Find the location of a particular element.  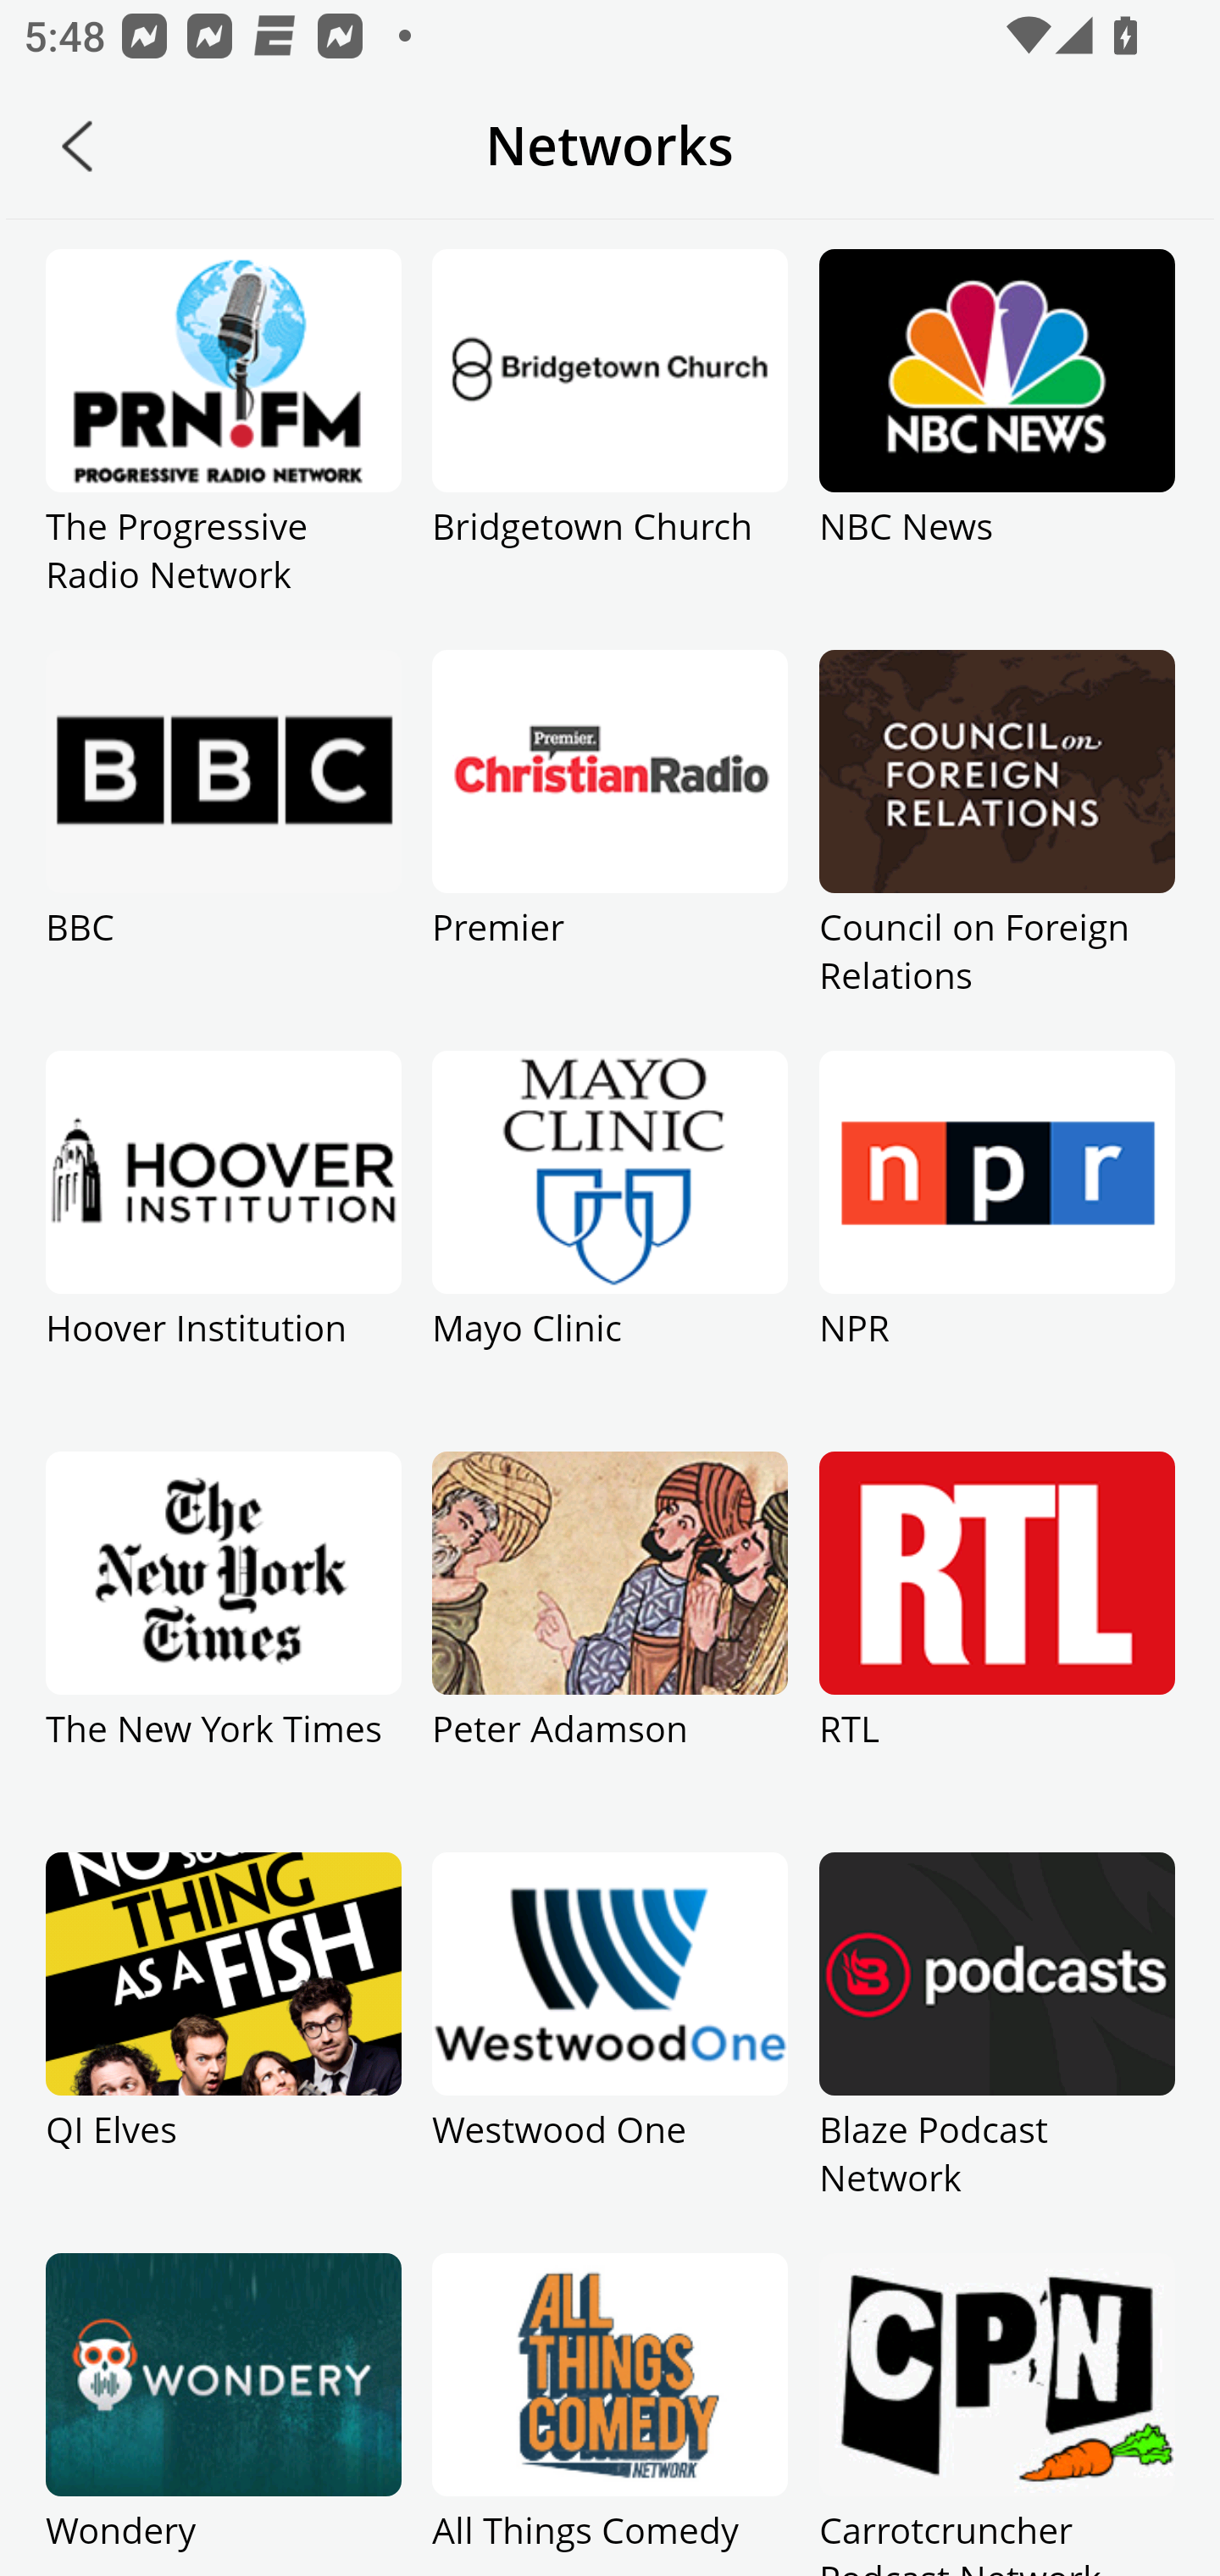

NPR is located at coordinates (996, 1251).